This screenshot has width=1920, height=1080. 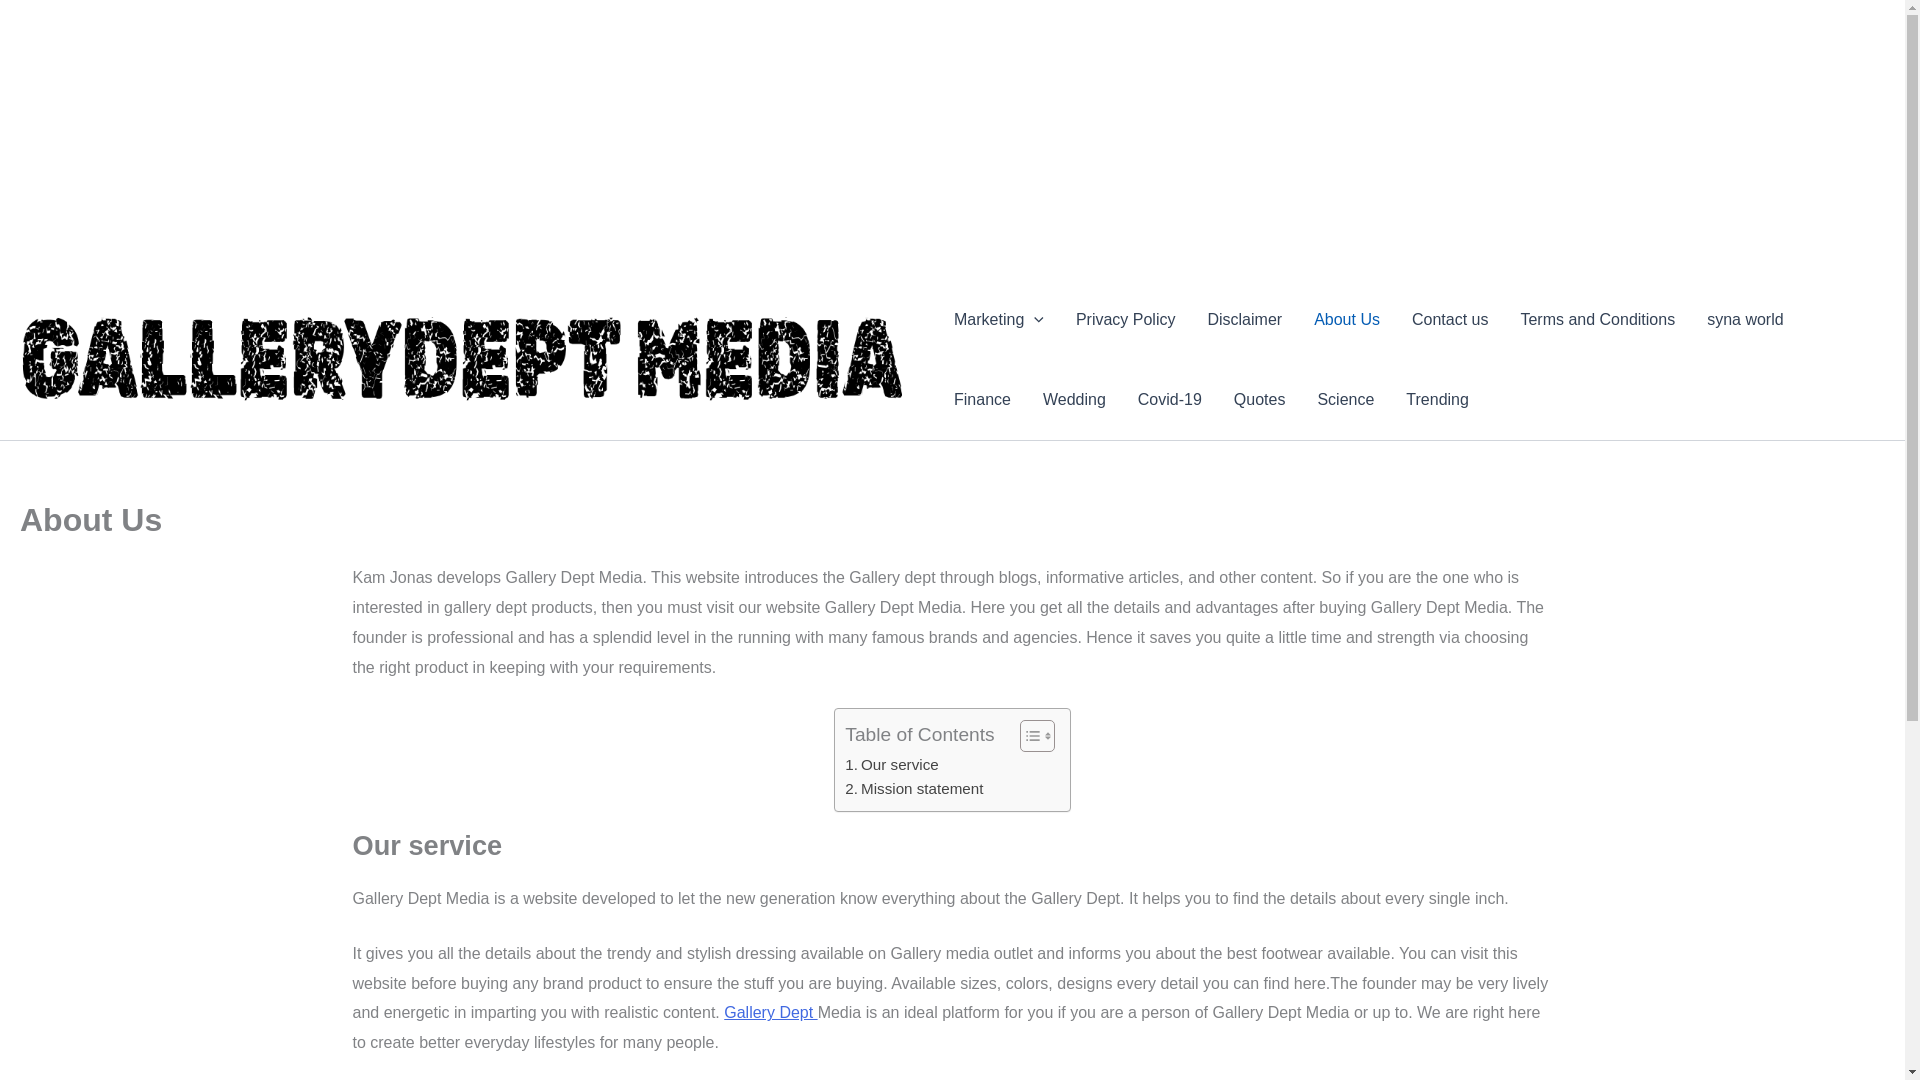 I want to click on Gallery Dept, so click(x=770, y=1012).